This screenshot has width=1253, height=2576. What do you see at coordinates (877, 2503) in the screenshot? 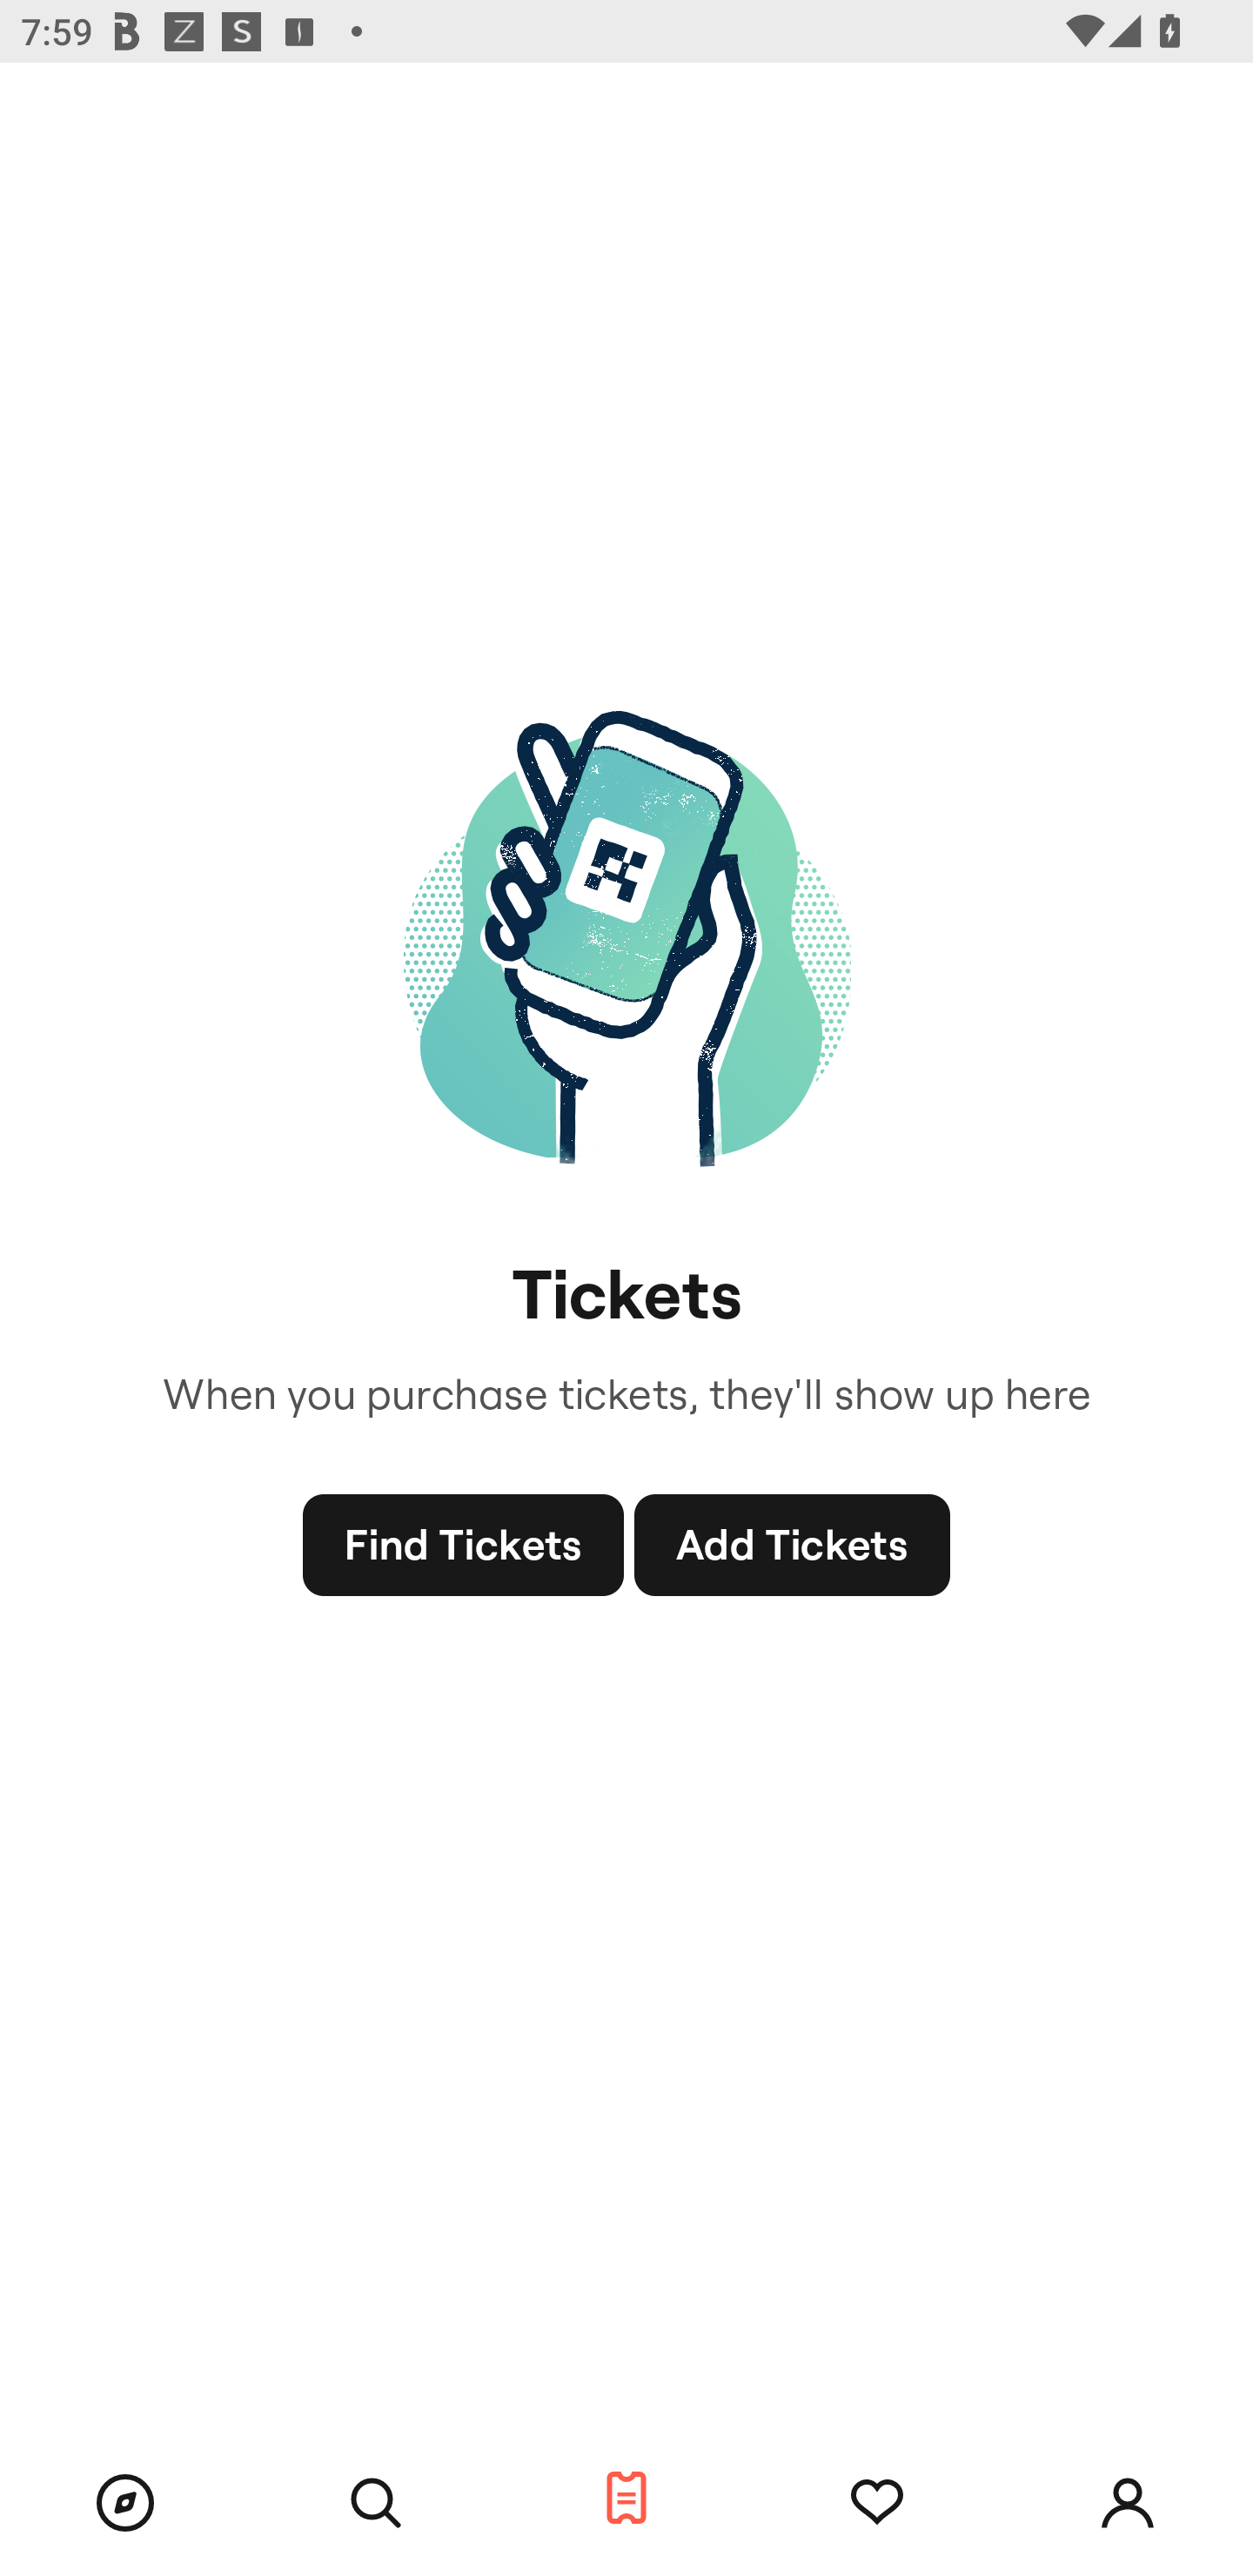
I see `Tracking` at bounding box center [877, 2503].